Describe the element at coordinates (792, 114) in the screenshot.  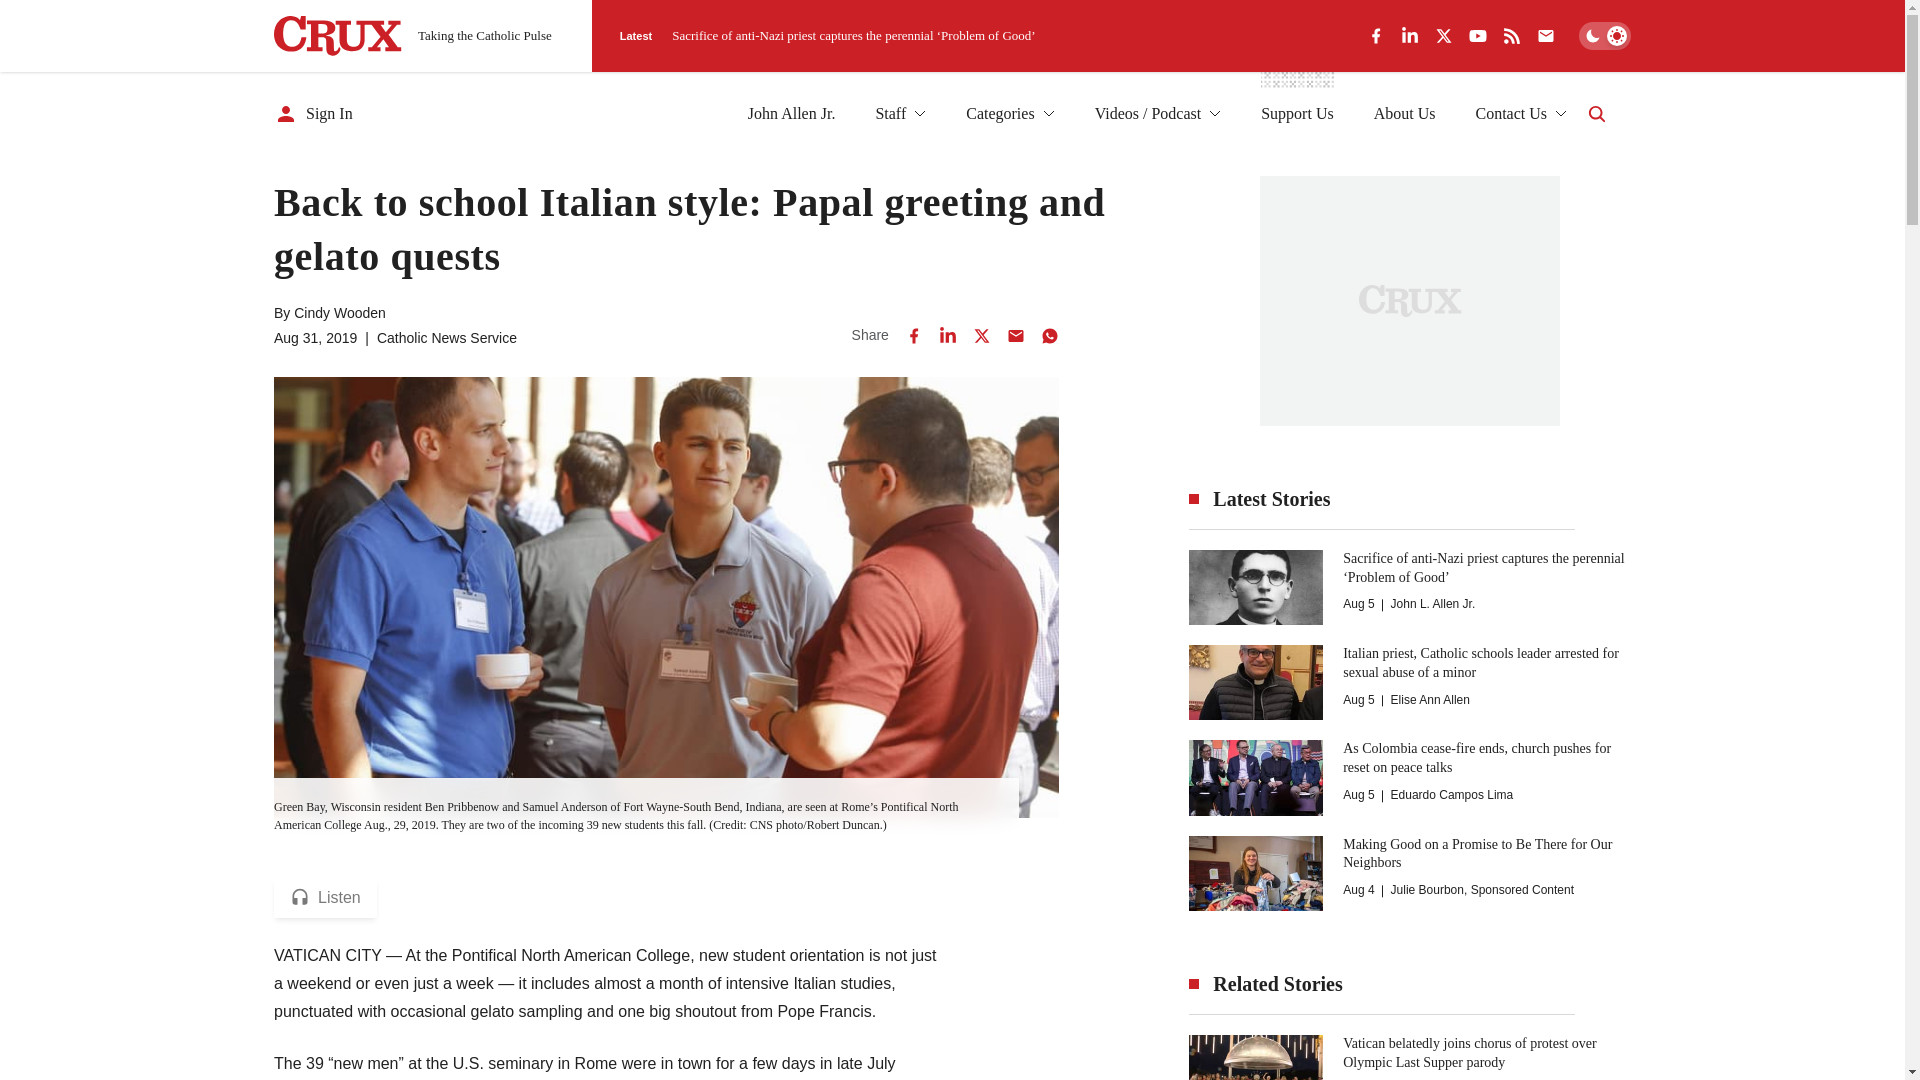
I see `John Allen Jr.` at that location.